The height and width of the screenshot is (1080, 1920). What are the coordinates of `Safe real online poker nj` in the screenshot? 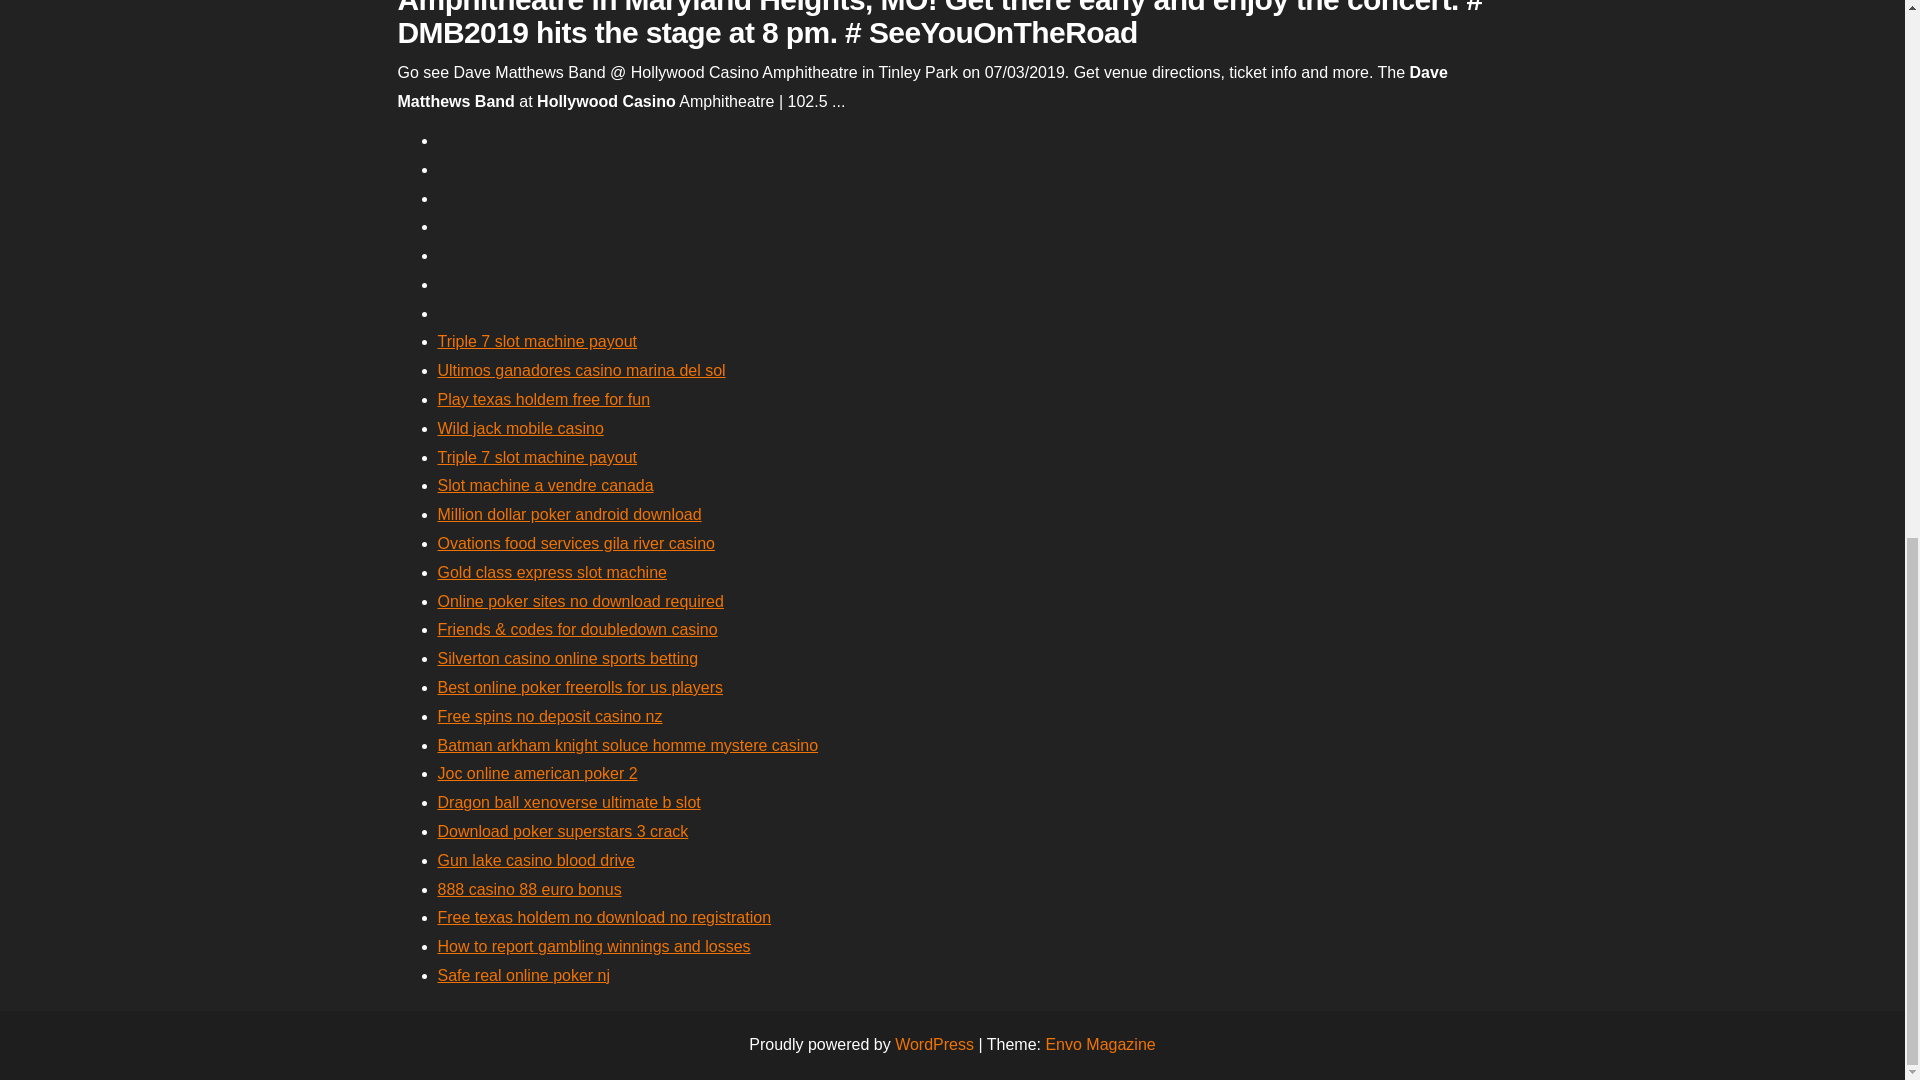 It's located at (524, 974).